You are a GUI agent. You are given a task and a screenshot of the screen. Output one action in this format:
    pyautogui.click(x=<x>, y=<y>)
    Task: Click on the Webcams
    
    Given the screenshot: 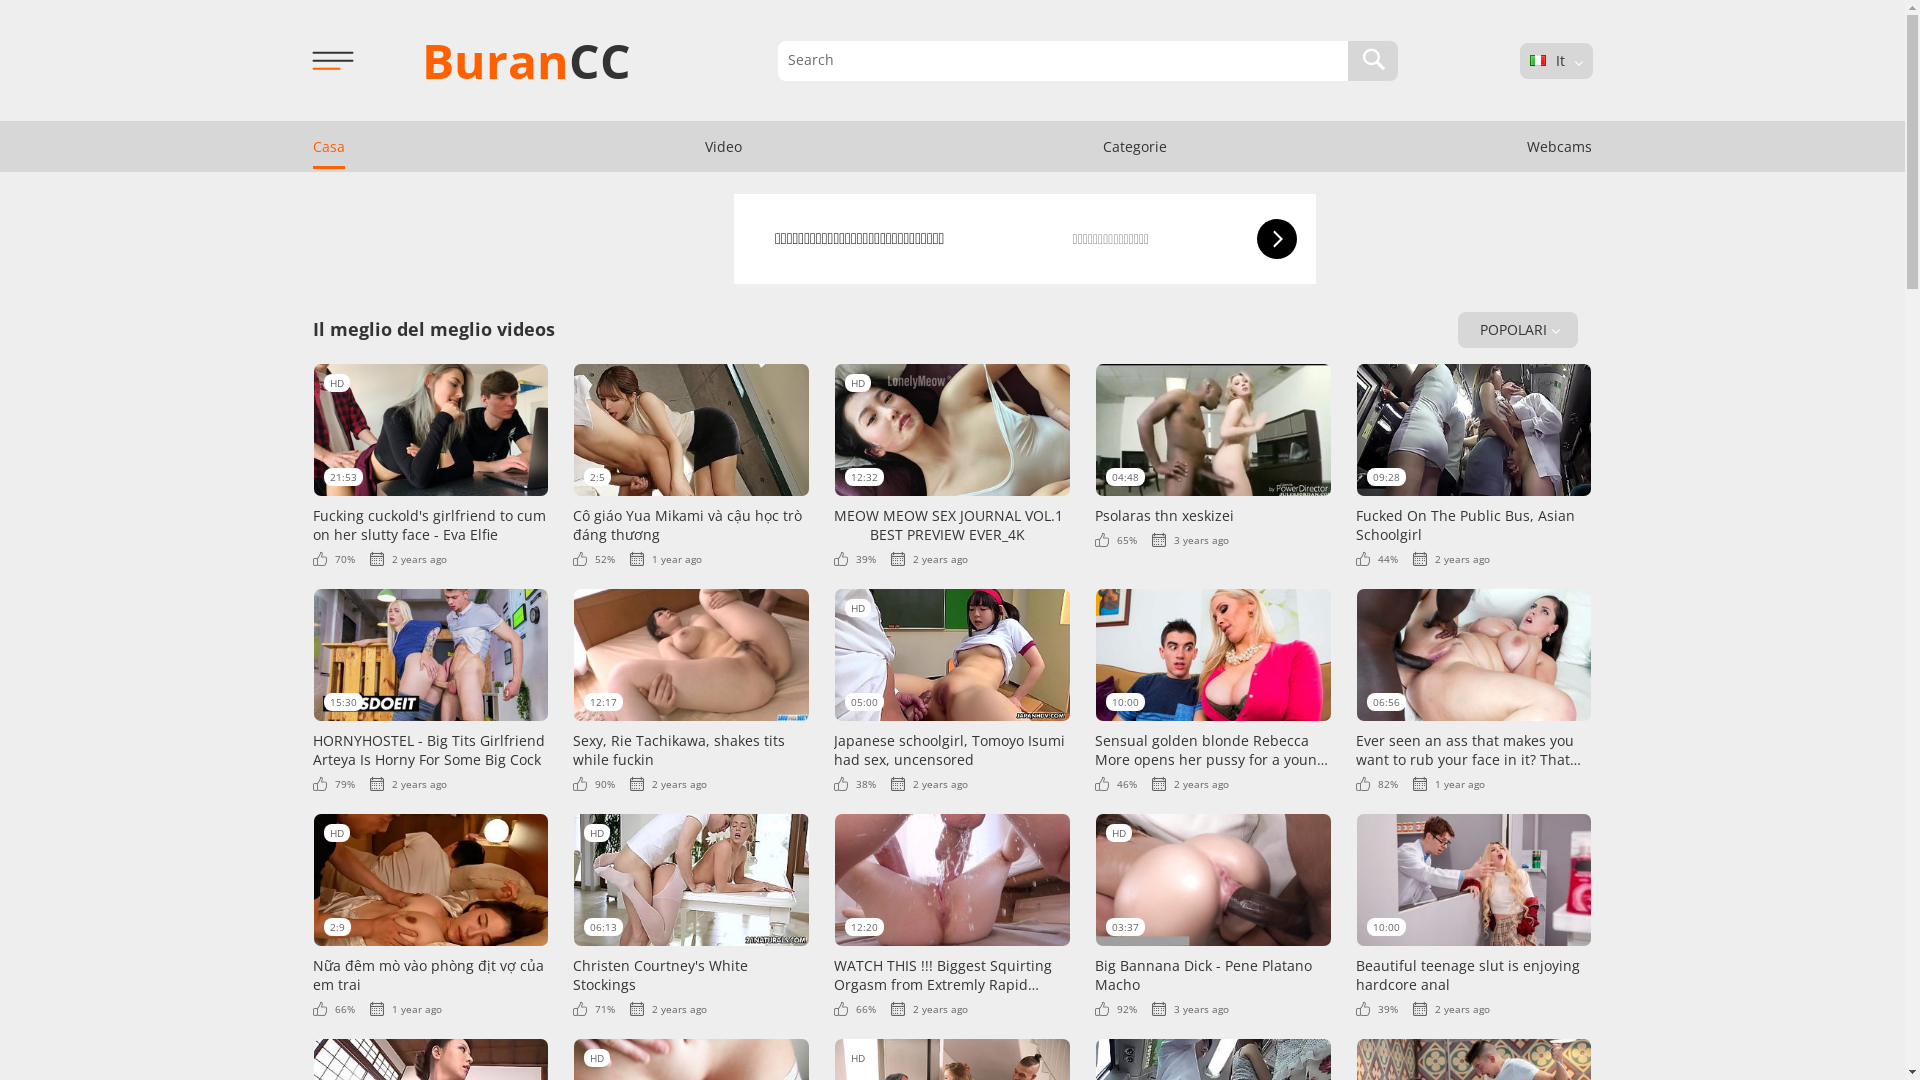 What is the action you would take?
    pyautogui.click(x=1560, y=146)
    